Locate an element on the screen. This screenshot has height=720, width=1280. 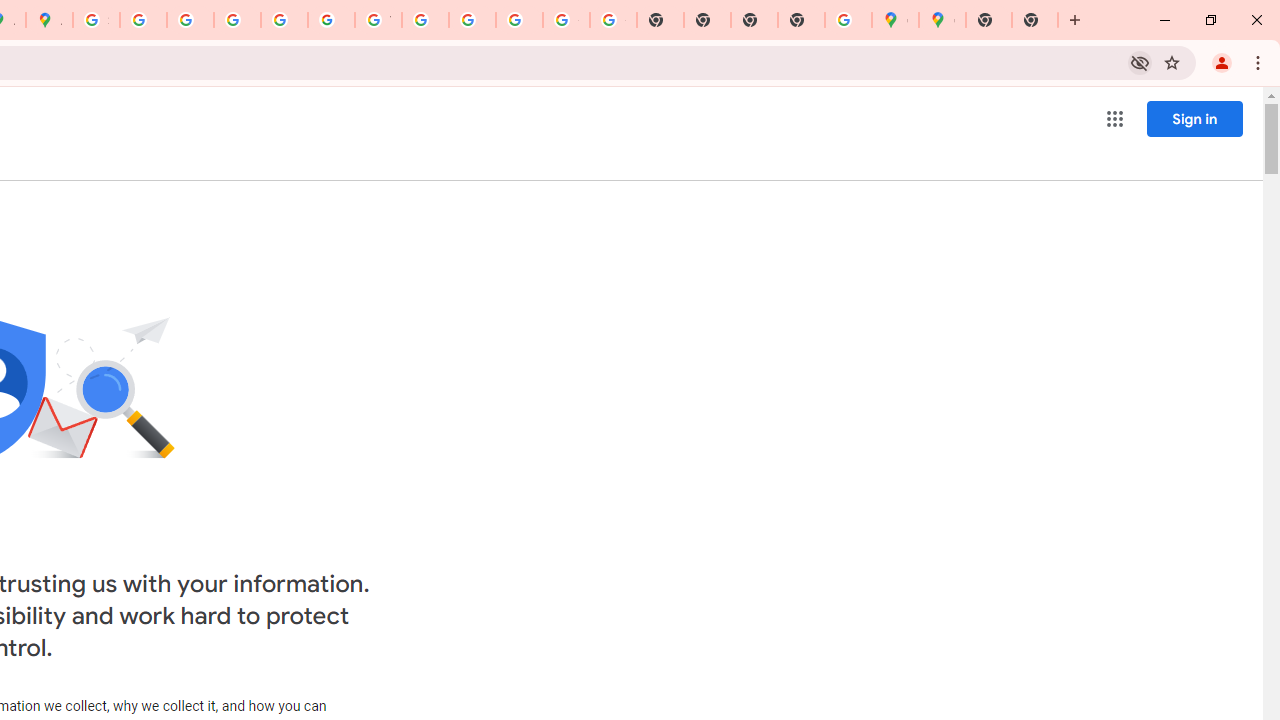
New Tab is located at coordinates (989, 20).